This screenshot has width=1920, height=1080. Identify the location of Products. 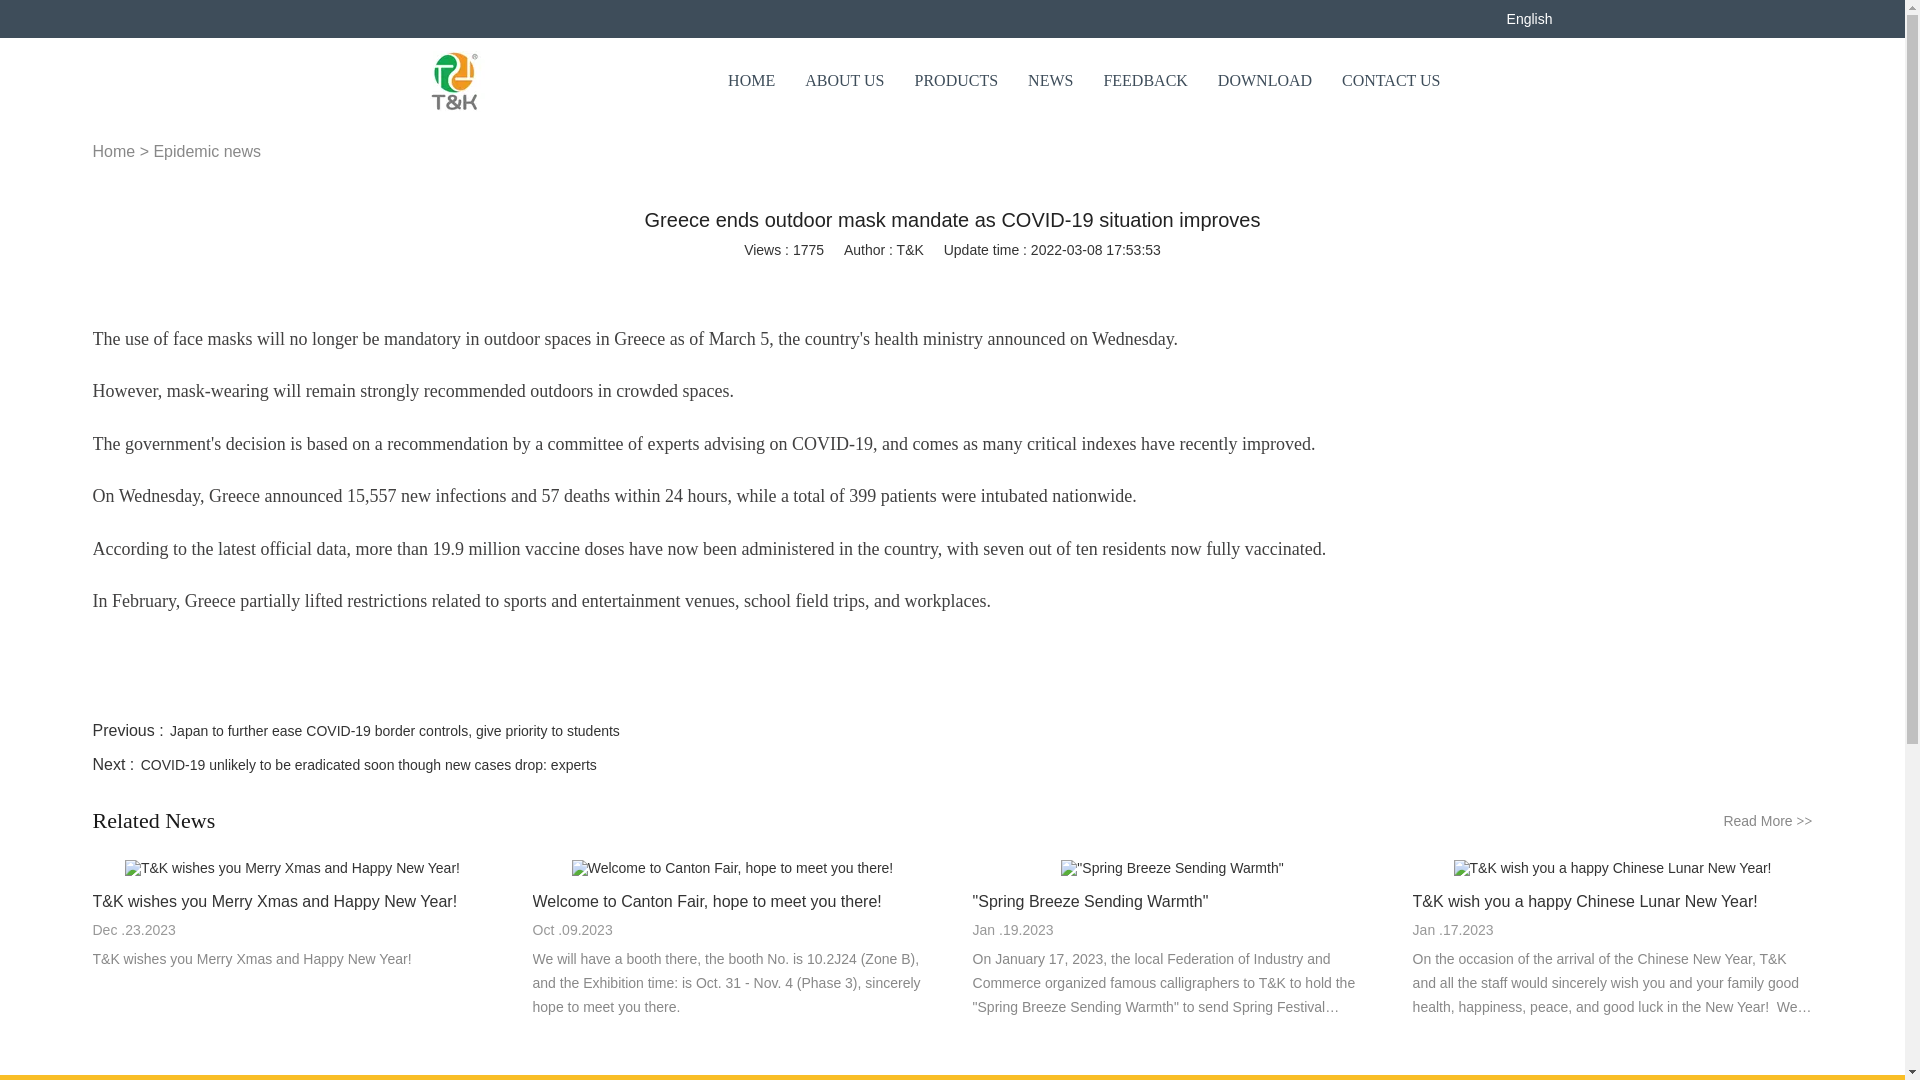
(956, 80).